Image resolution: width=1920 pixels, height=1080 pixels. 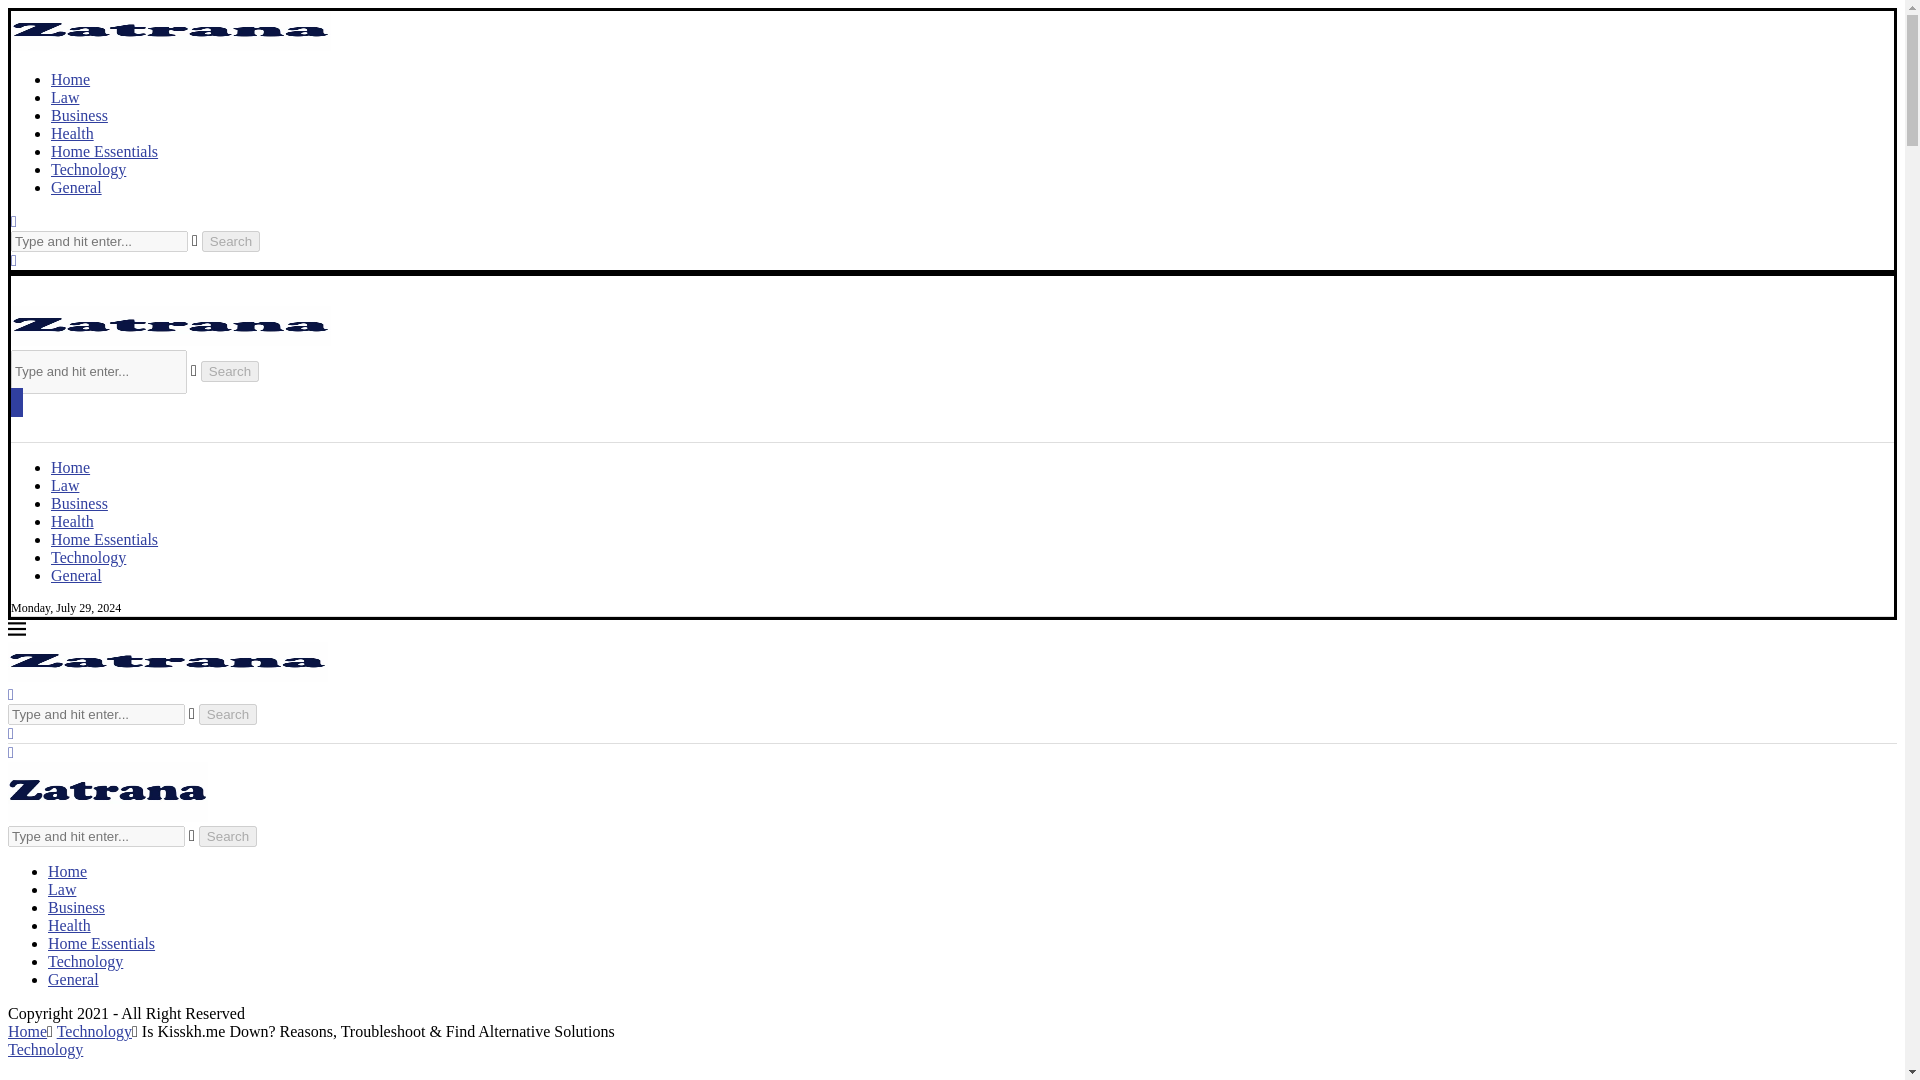 What do you see at coordinates (70, 468) in the screenshot?
I see `Home` at bounding box center [70, 468].